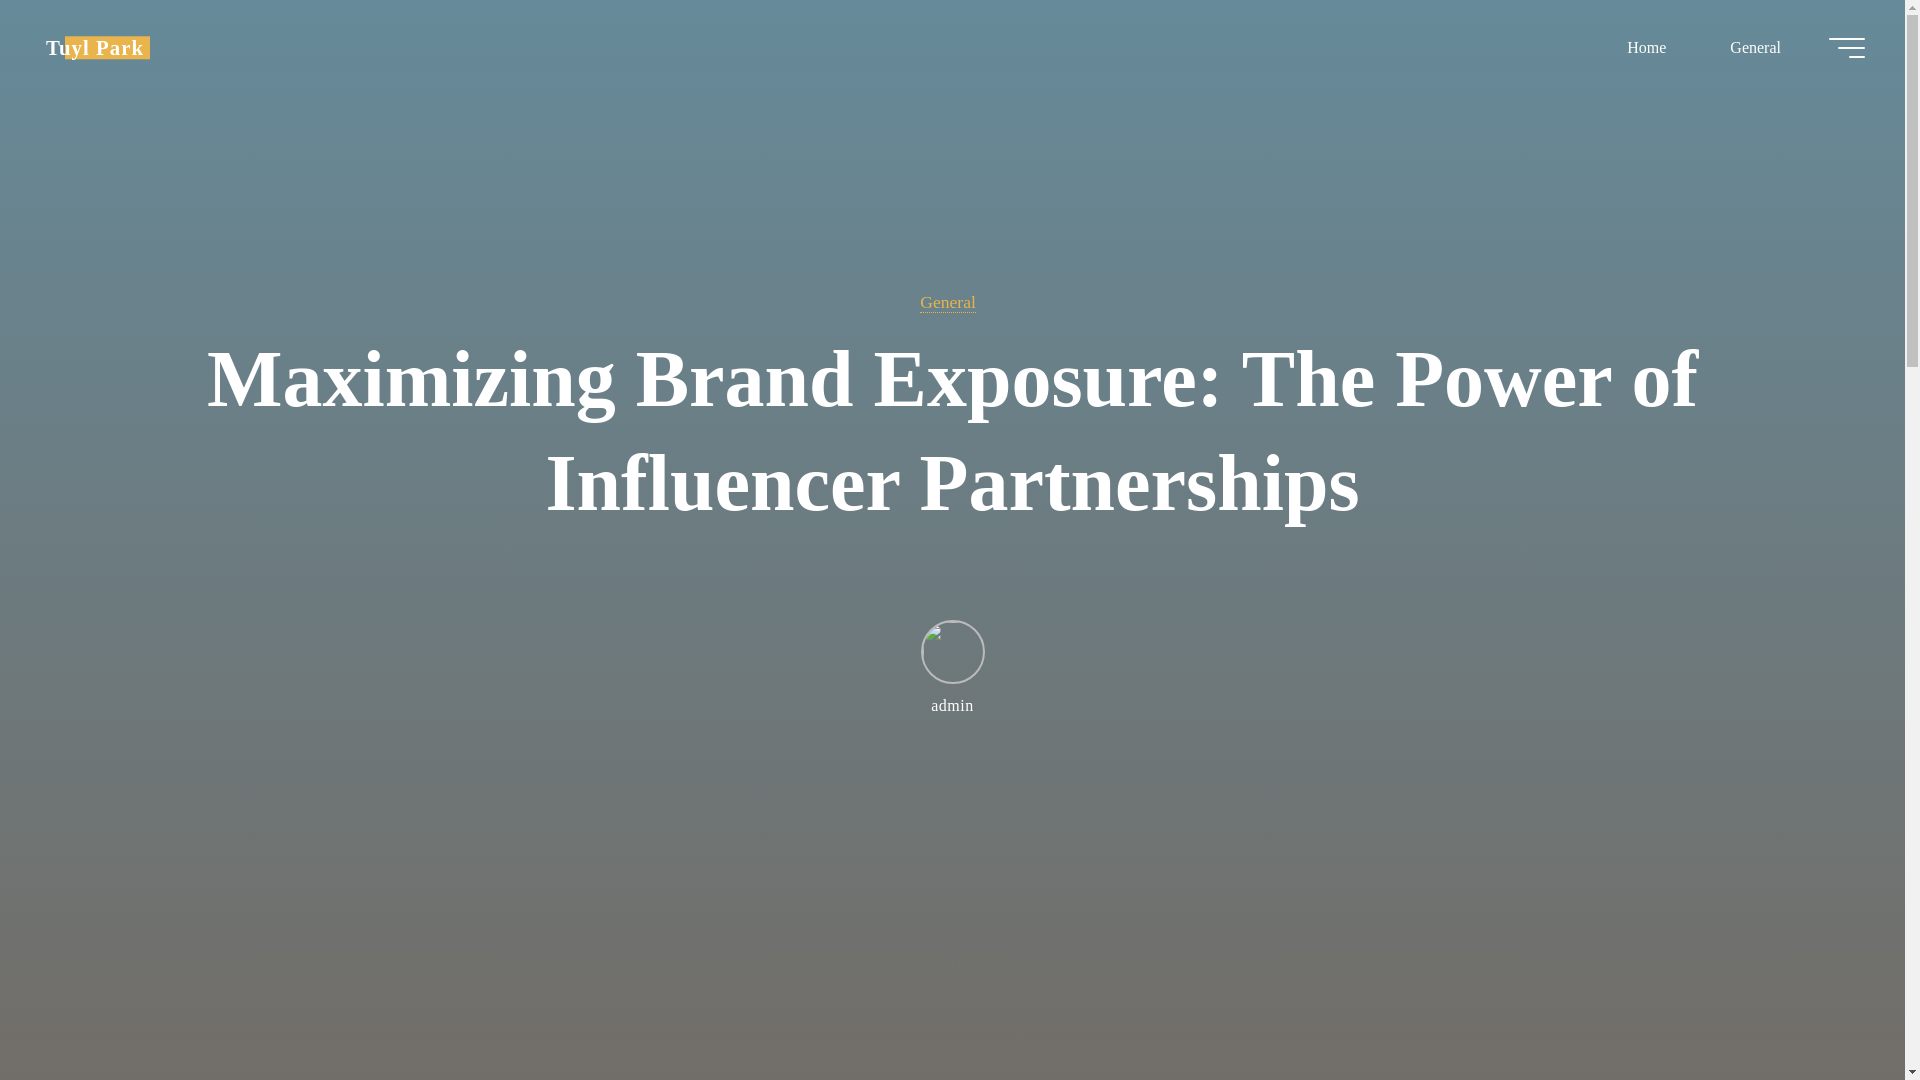 This screenshot has width=1920, height=1080. What do you see at coordinates (94, 47) in the screenshot?
I see `Tuyl Park` at bounding box center [94, 47].